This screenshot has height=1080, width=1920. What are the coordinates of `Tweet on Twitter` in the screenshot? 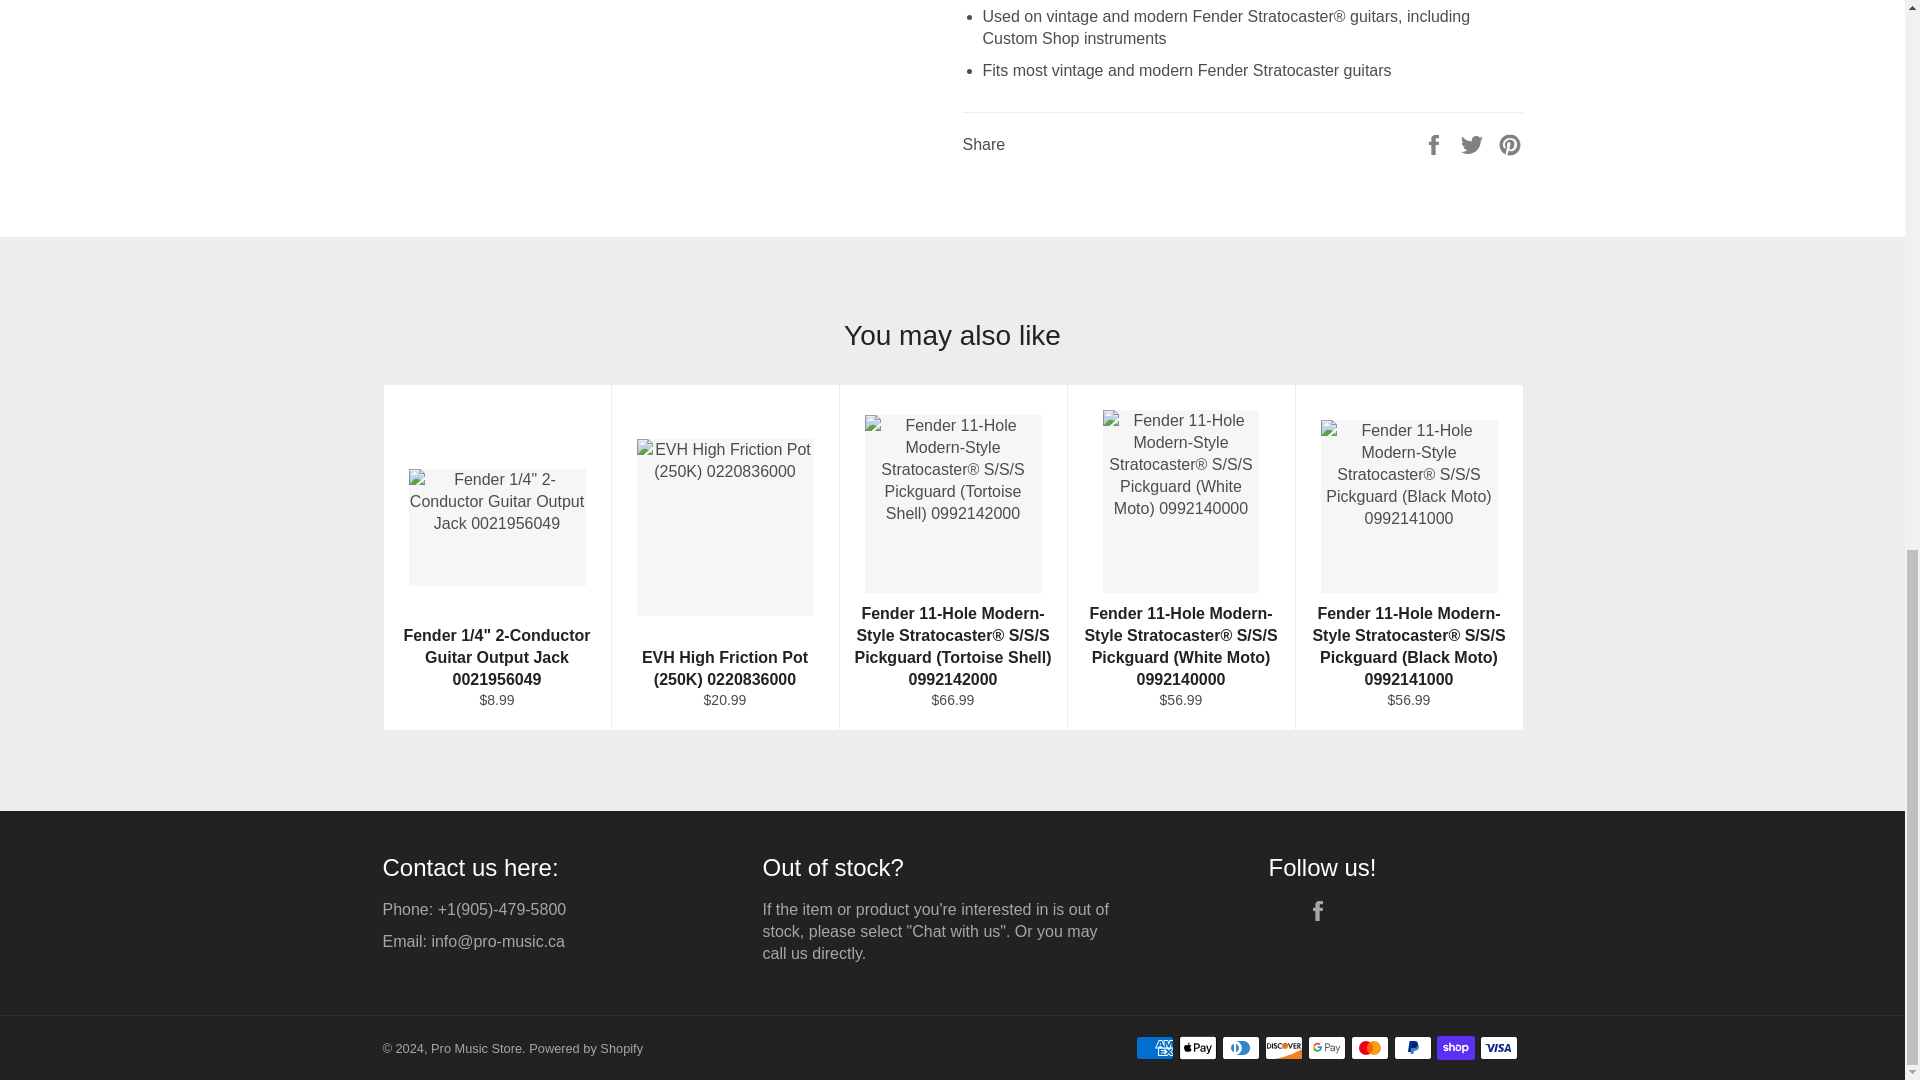 It's located at (1474, 144).